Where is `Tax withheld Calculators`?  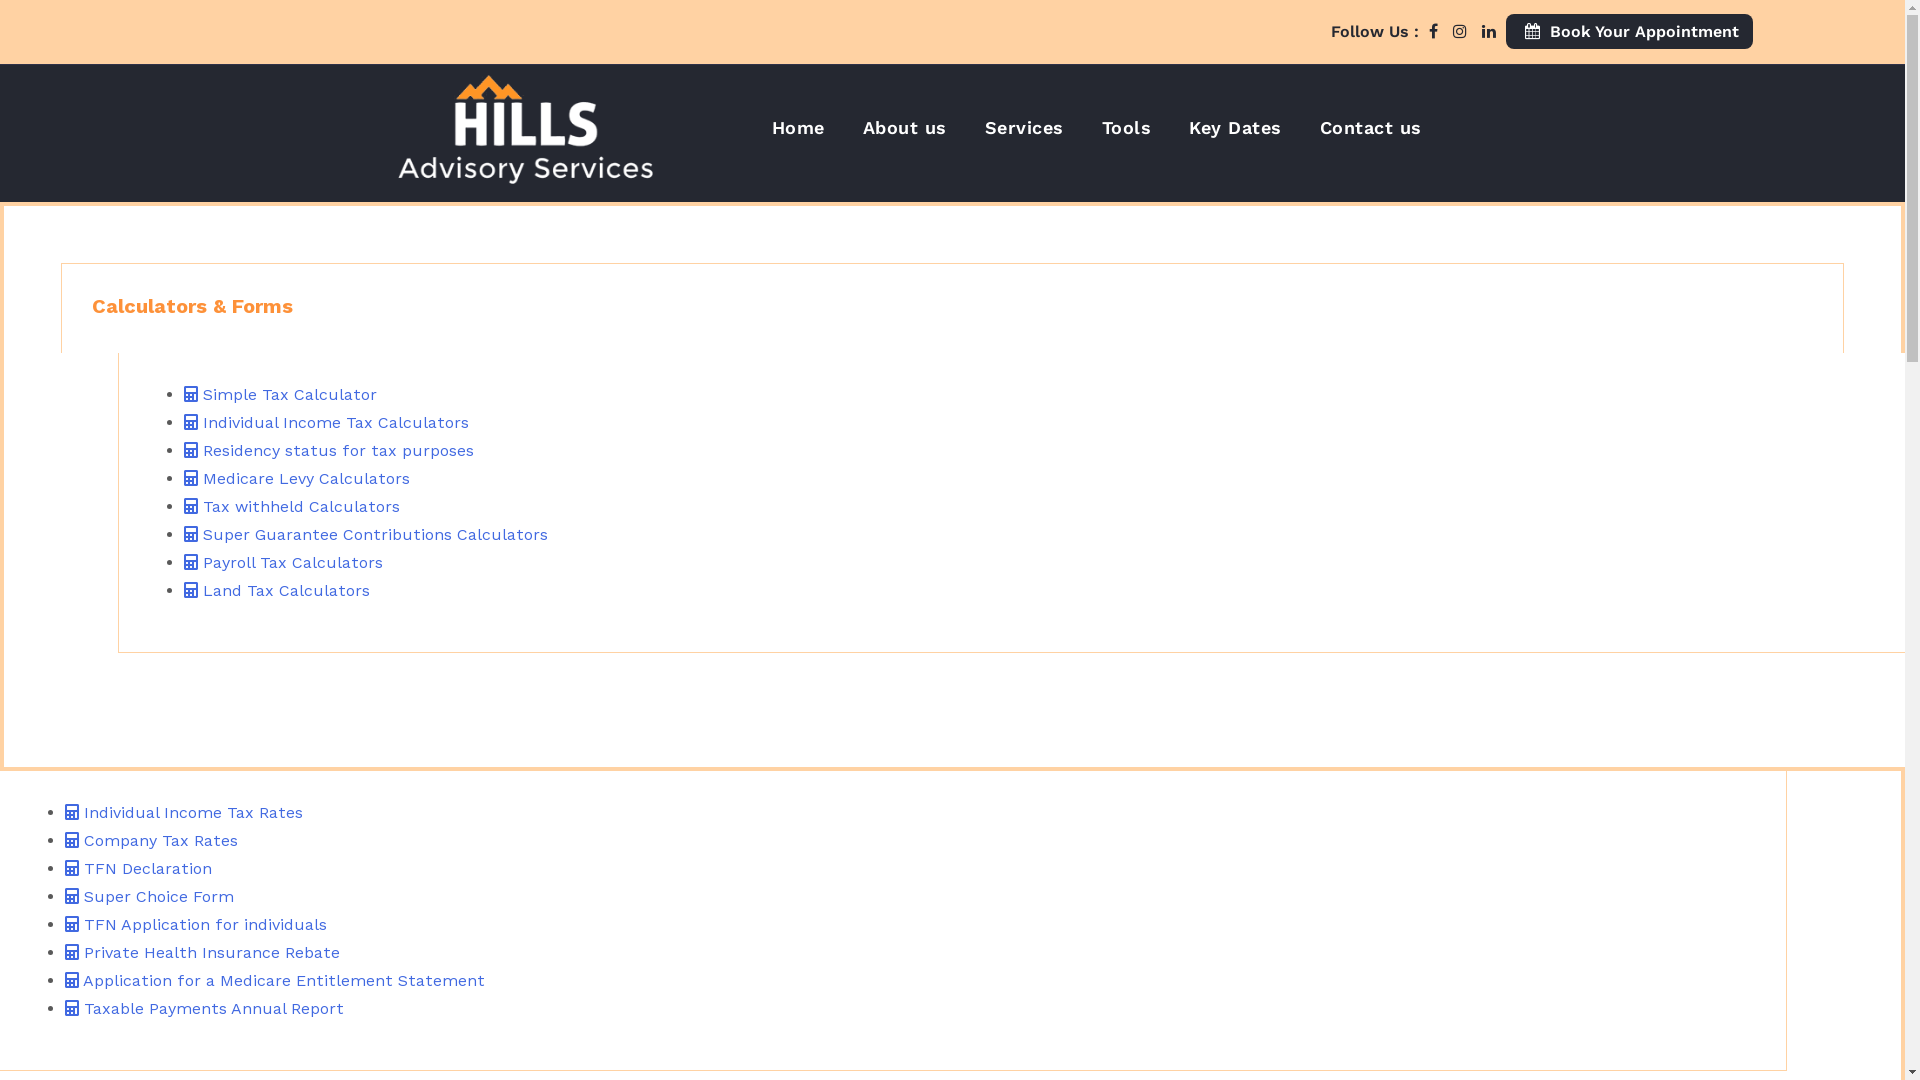 Tax withheld Calculators is located at coordinates (292, 506).